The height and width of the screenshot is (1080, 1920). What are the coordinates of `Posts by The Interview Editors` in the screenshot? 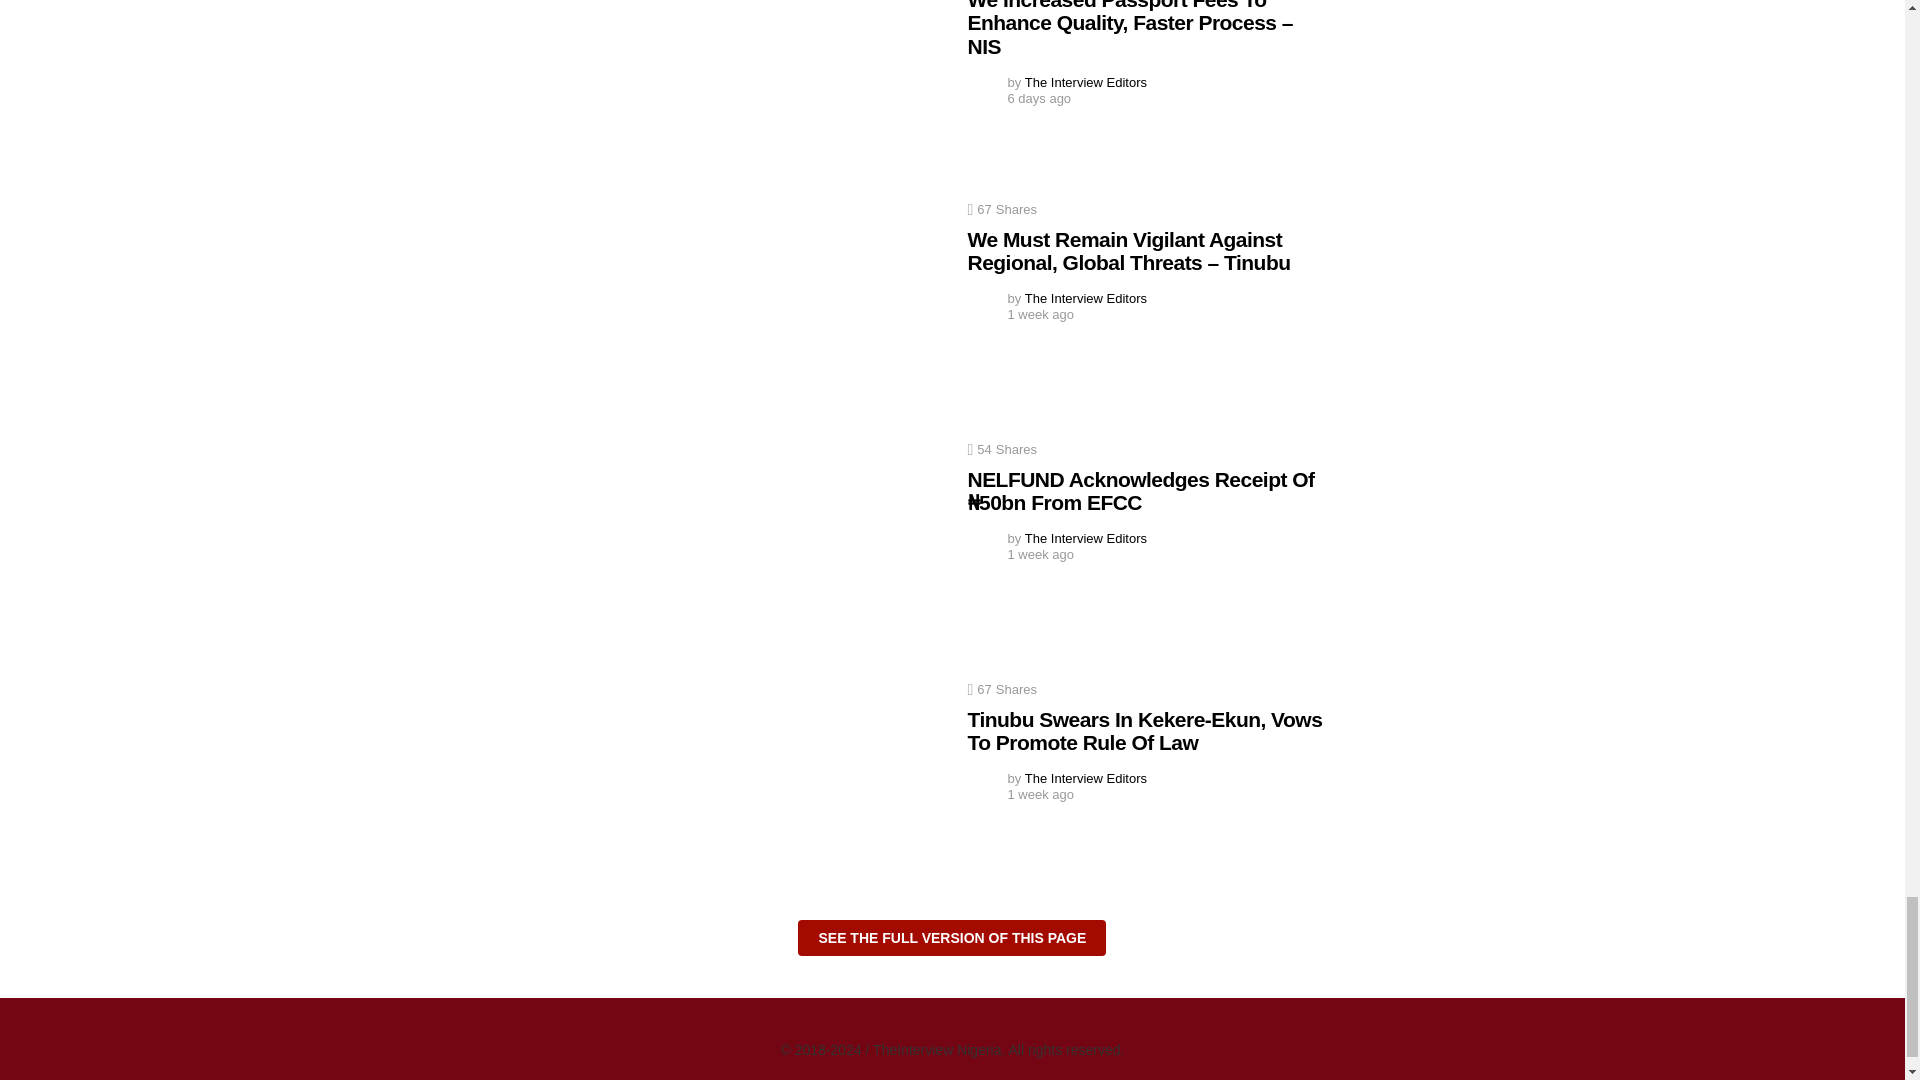 It's located at (1086, 538).